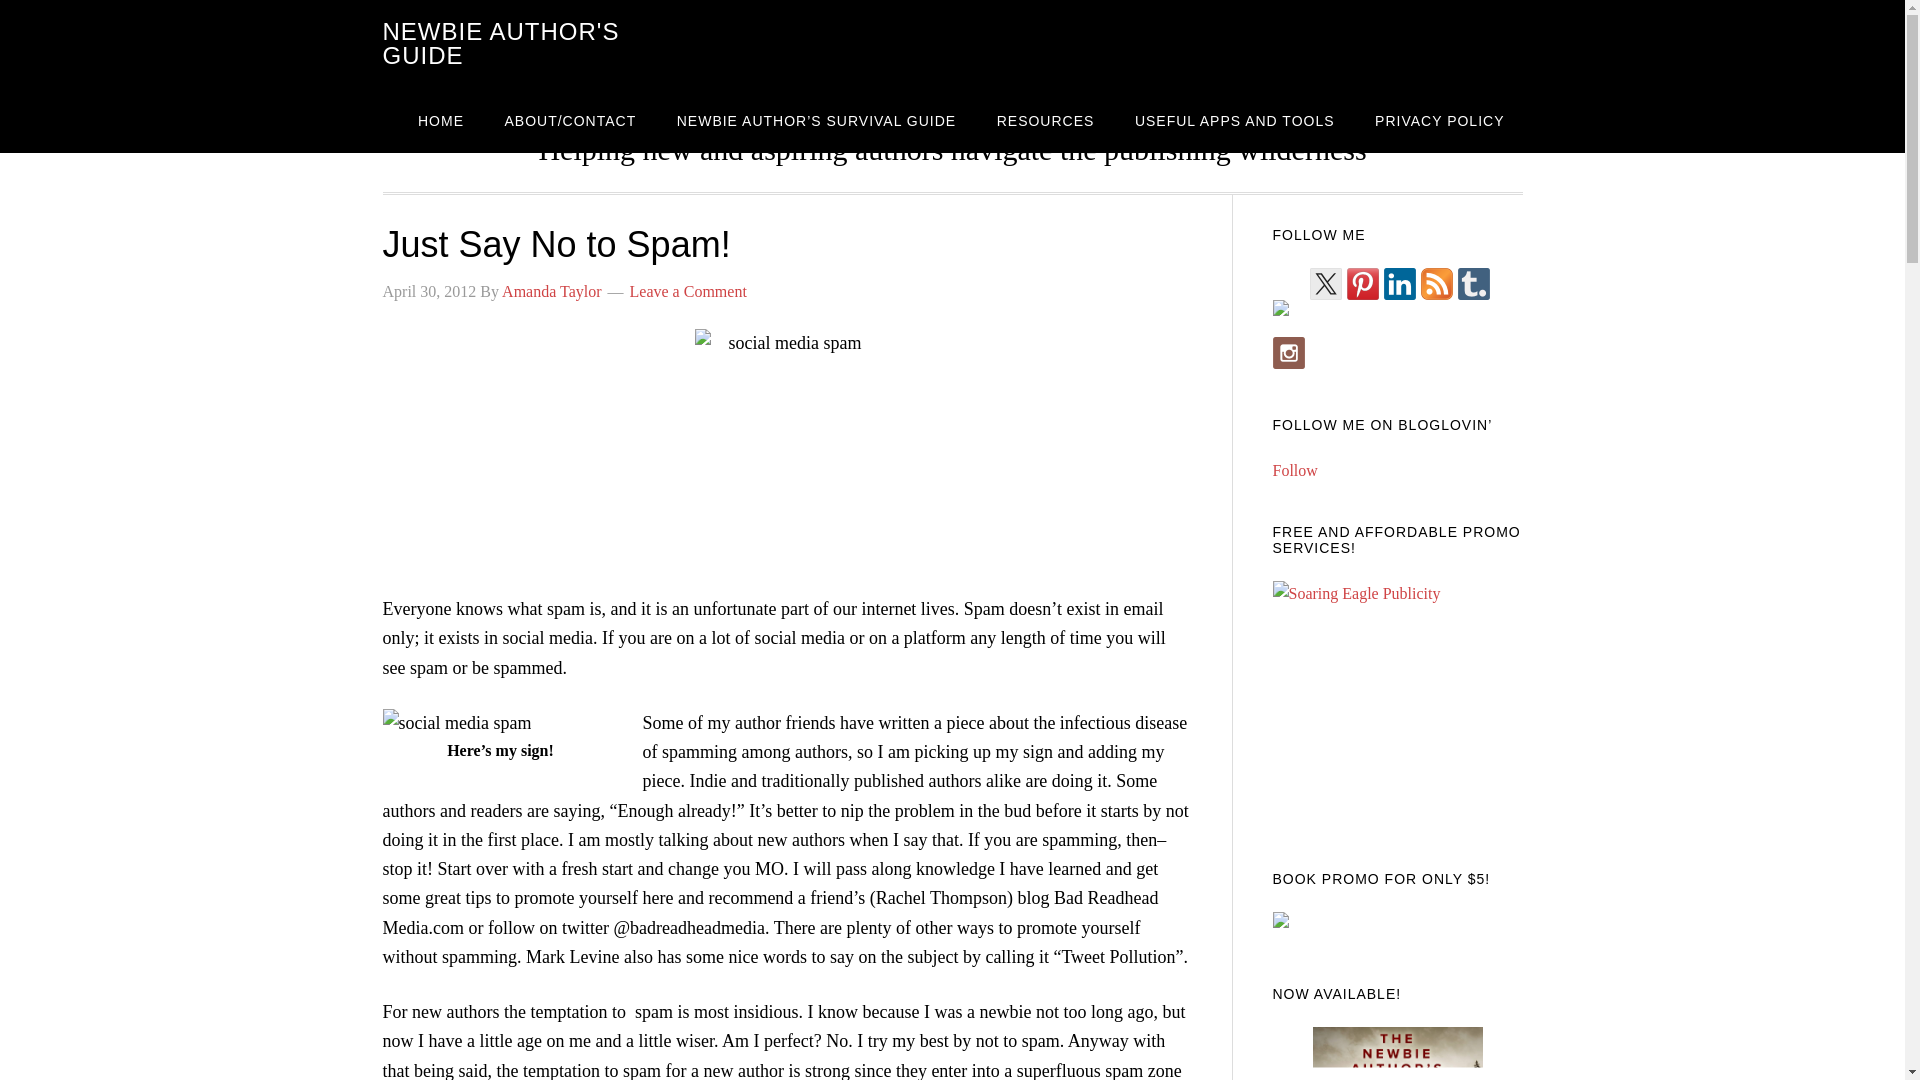 Image resolution: width=1920 pixels, height=1080 pixels. I want to click on Follow us on Twitter, so click(1326, 284).